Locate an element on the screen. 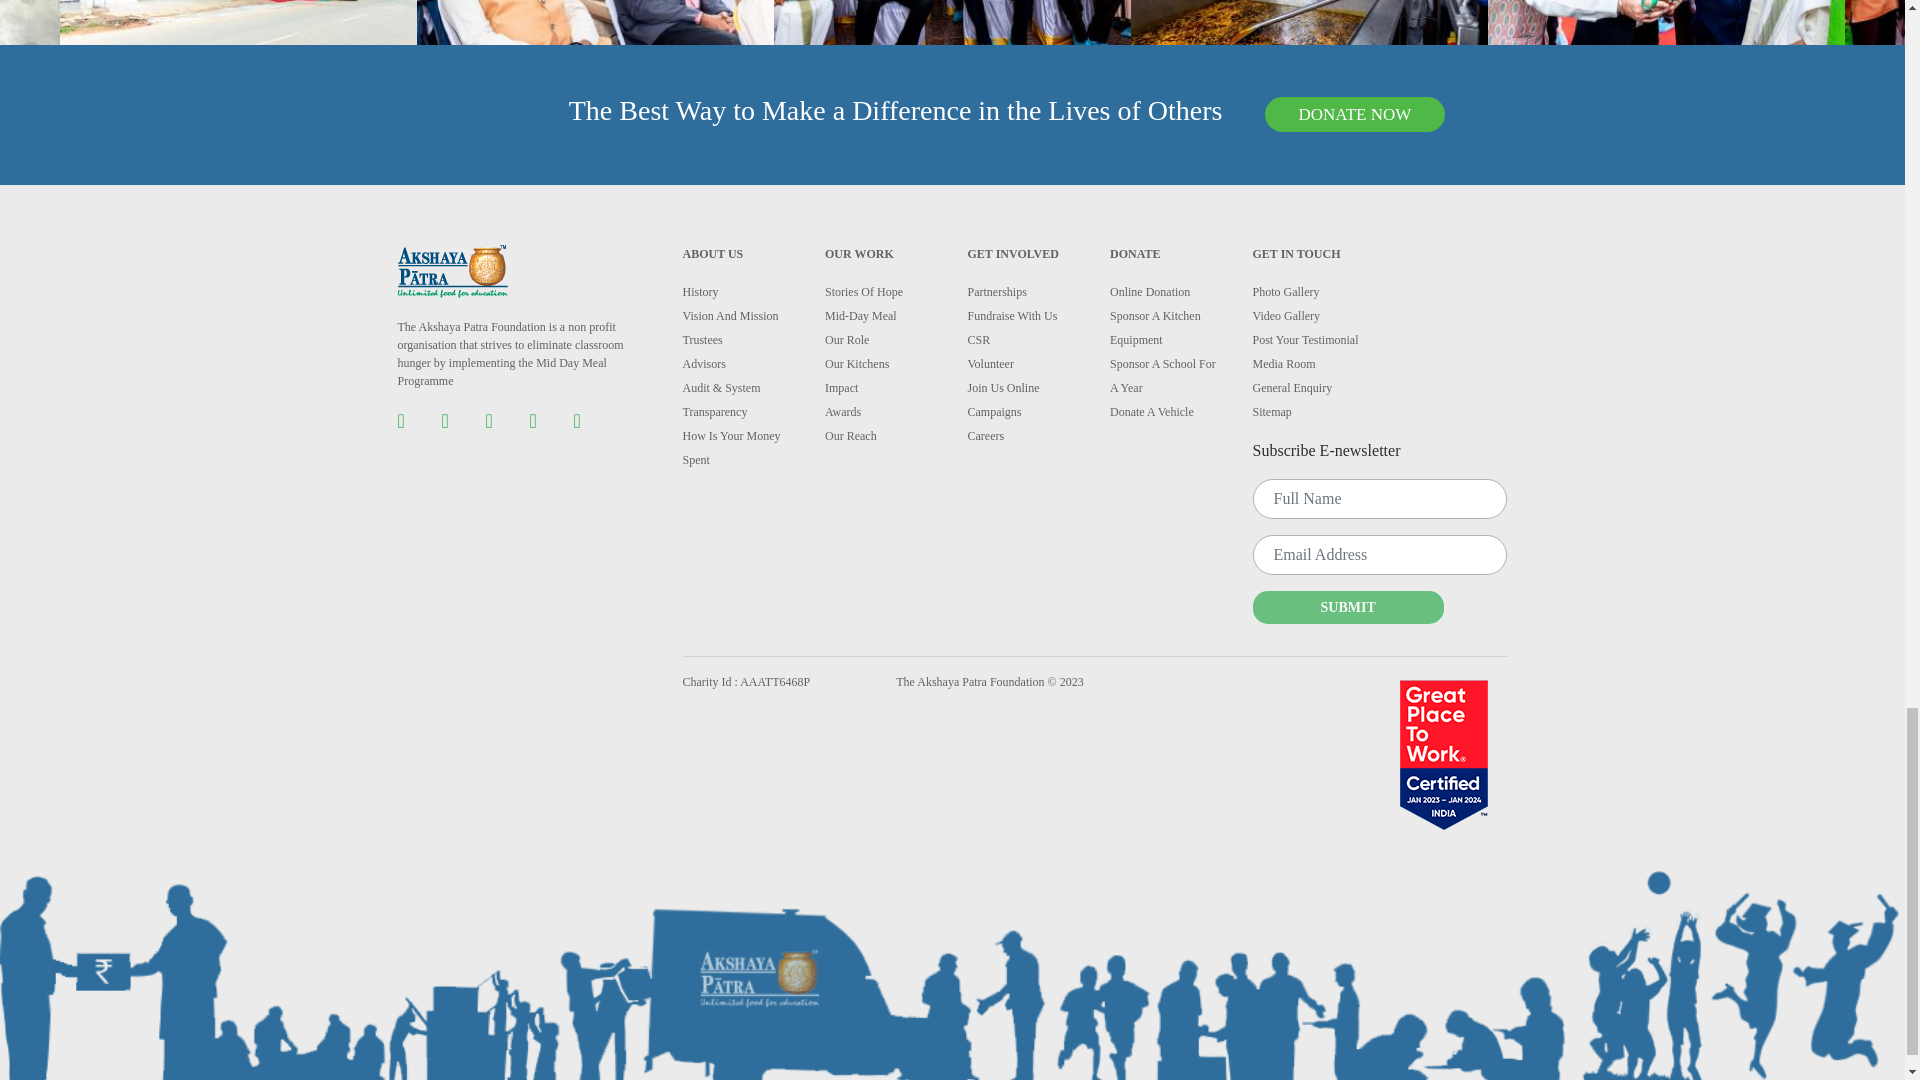 The width and height of the screenshot is (1920, 1080). Special guests attend the ceremony is located at coordinates (952, 22).